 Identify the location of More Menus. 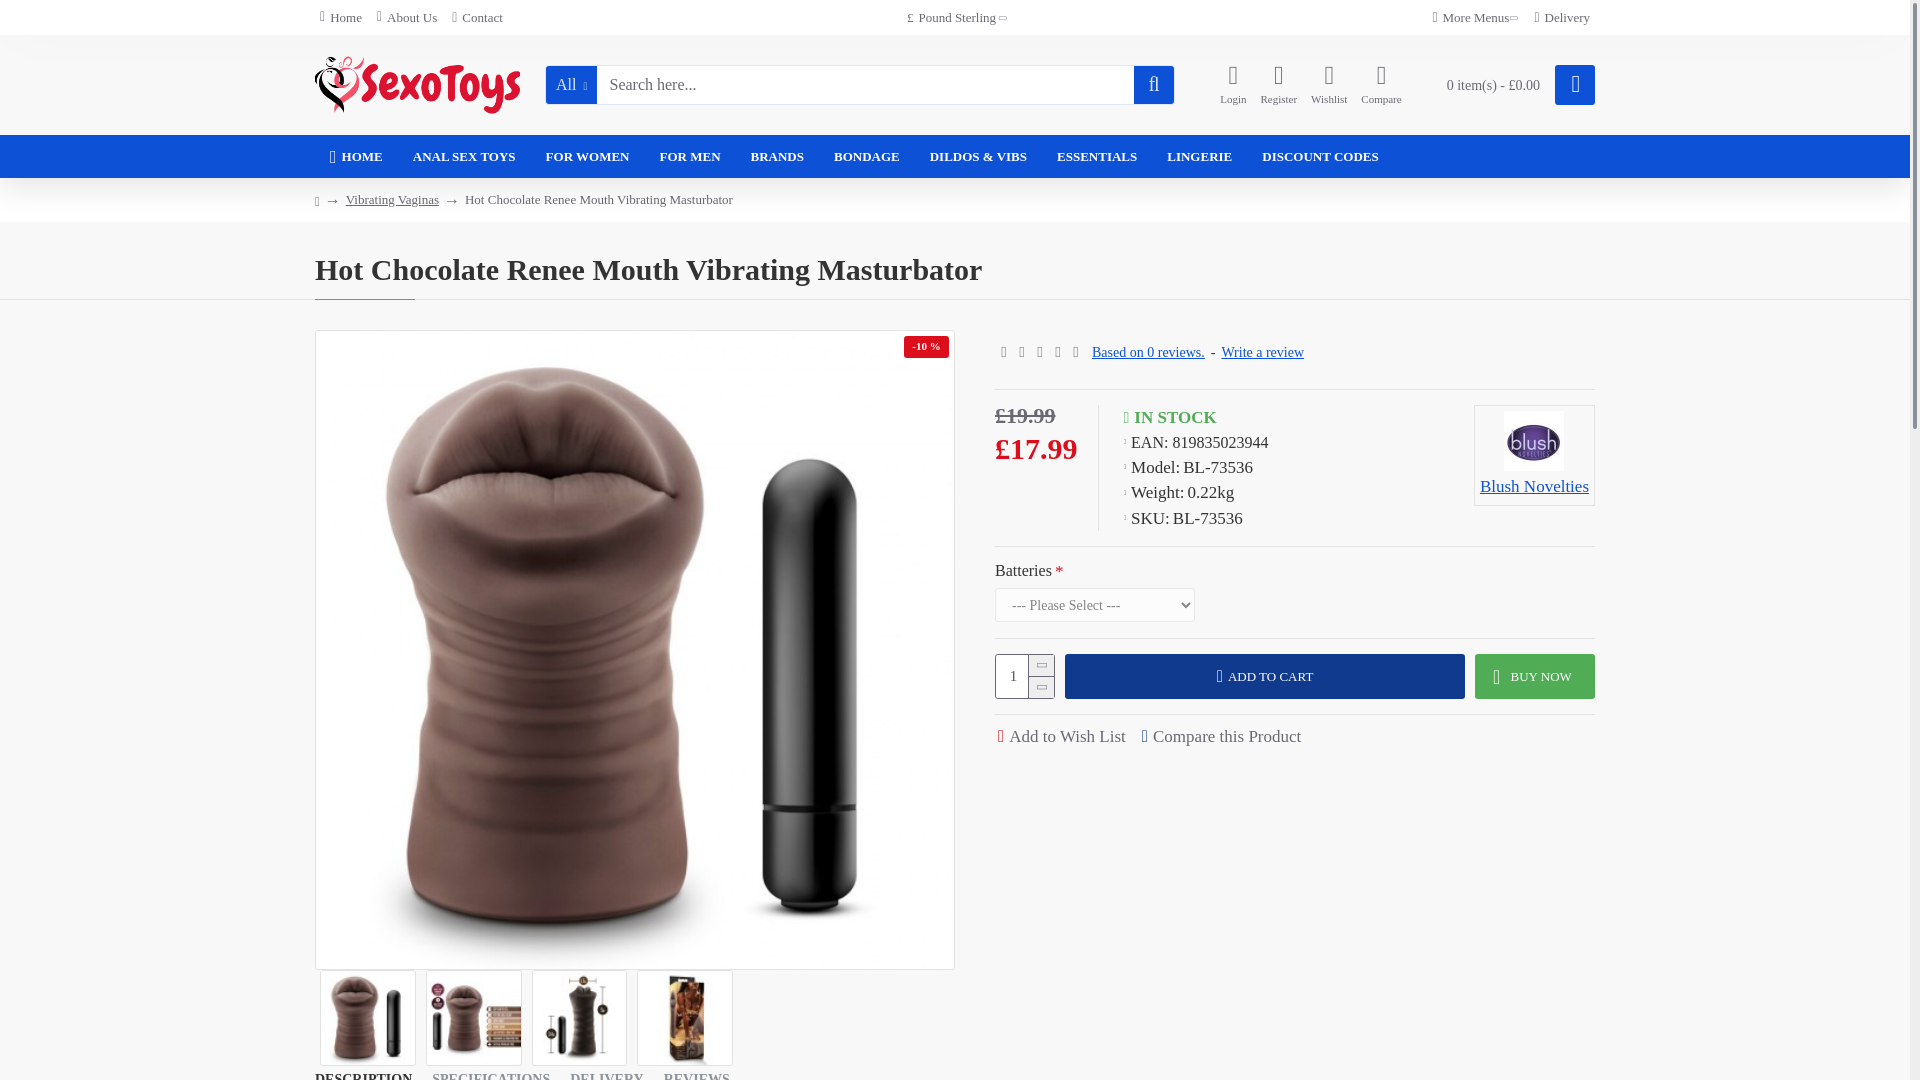
(1475, 18).